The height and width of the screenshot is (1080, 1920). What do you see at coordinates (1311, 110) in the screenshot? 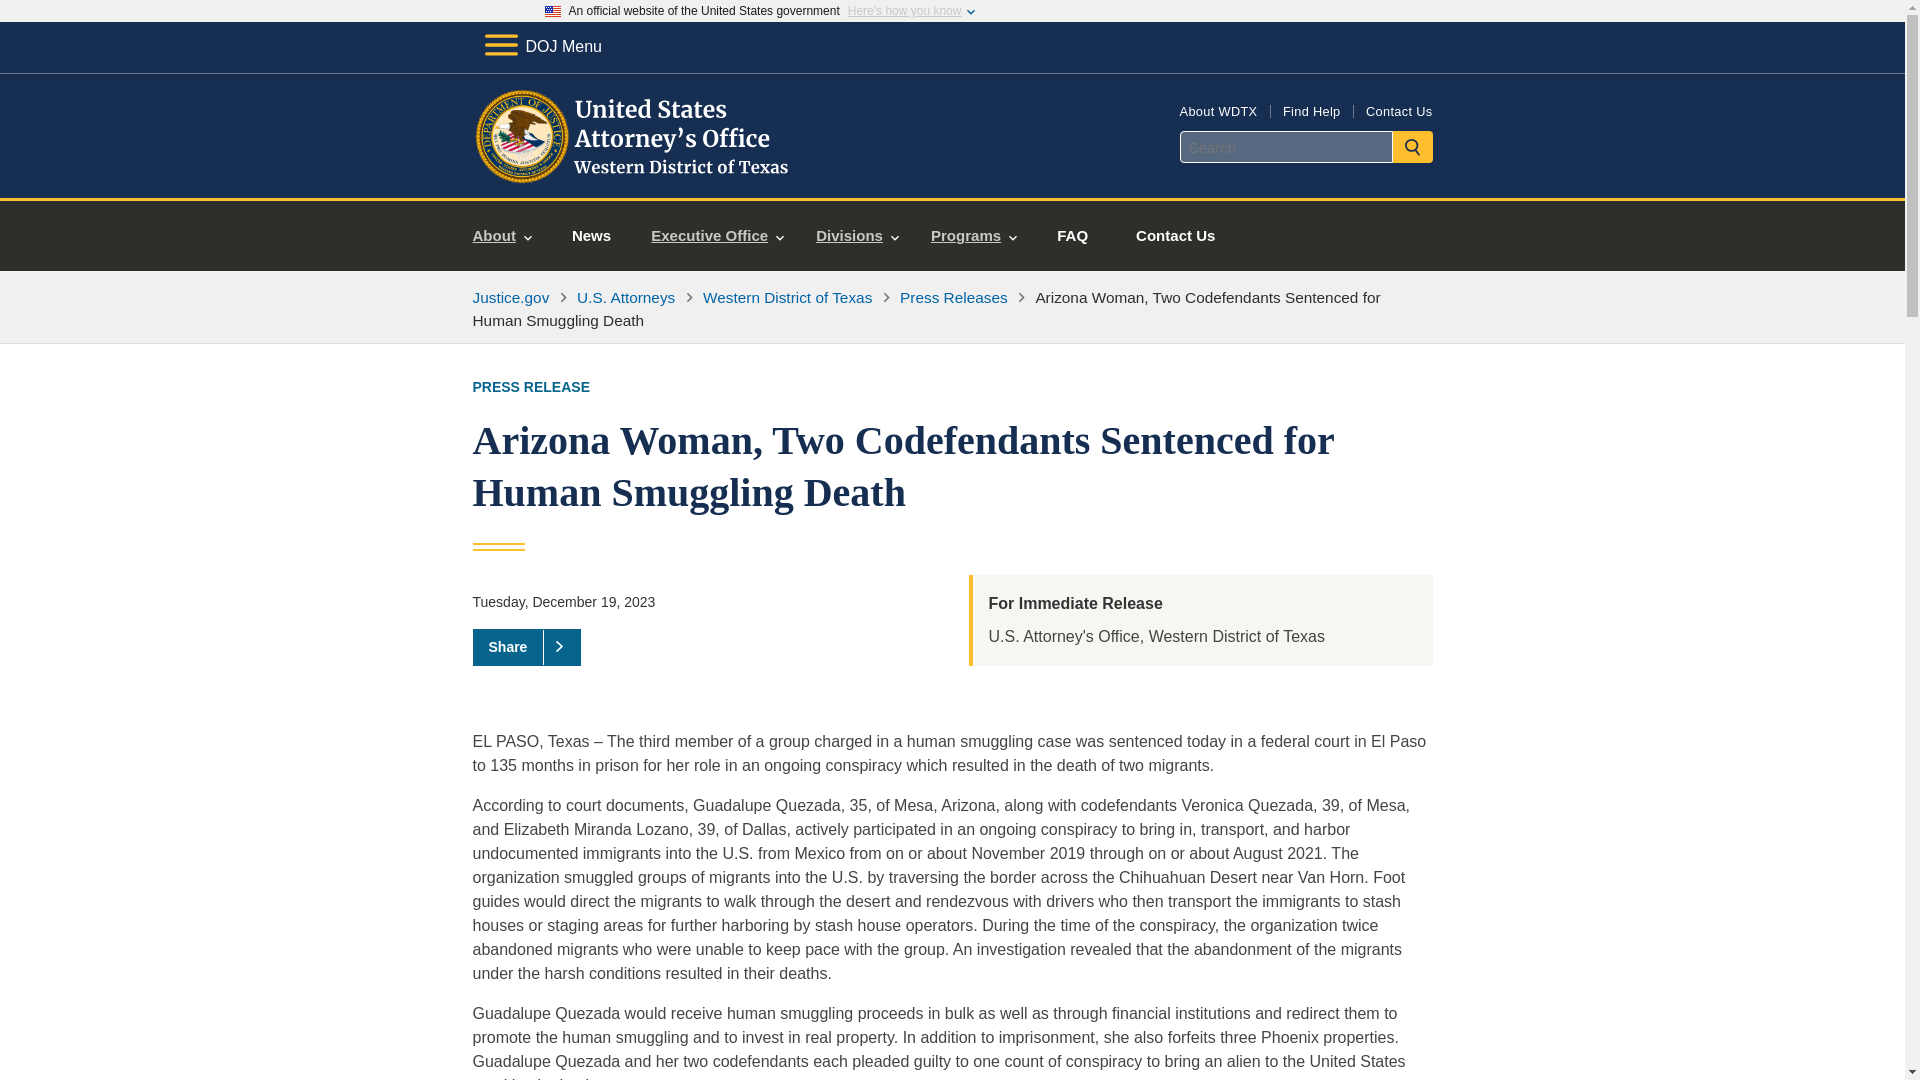
I see `Find Help` at bounding box center [1311, 110].